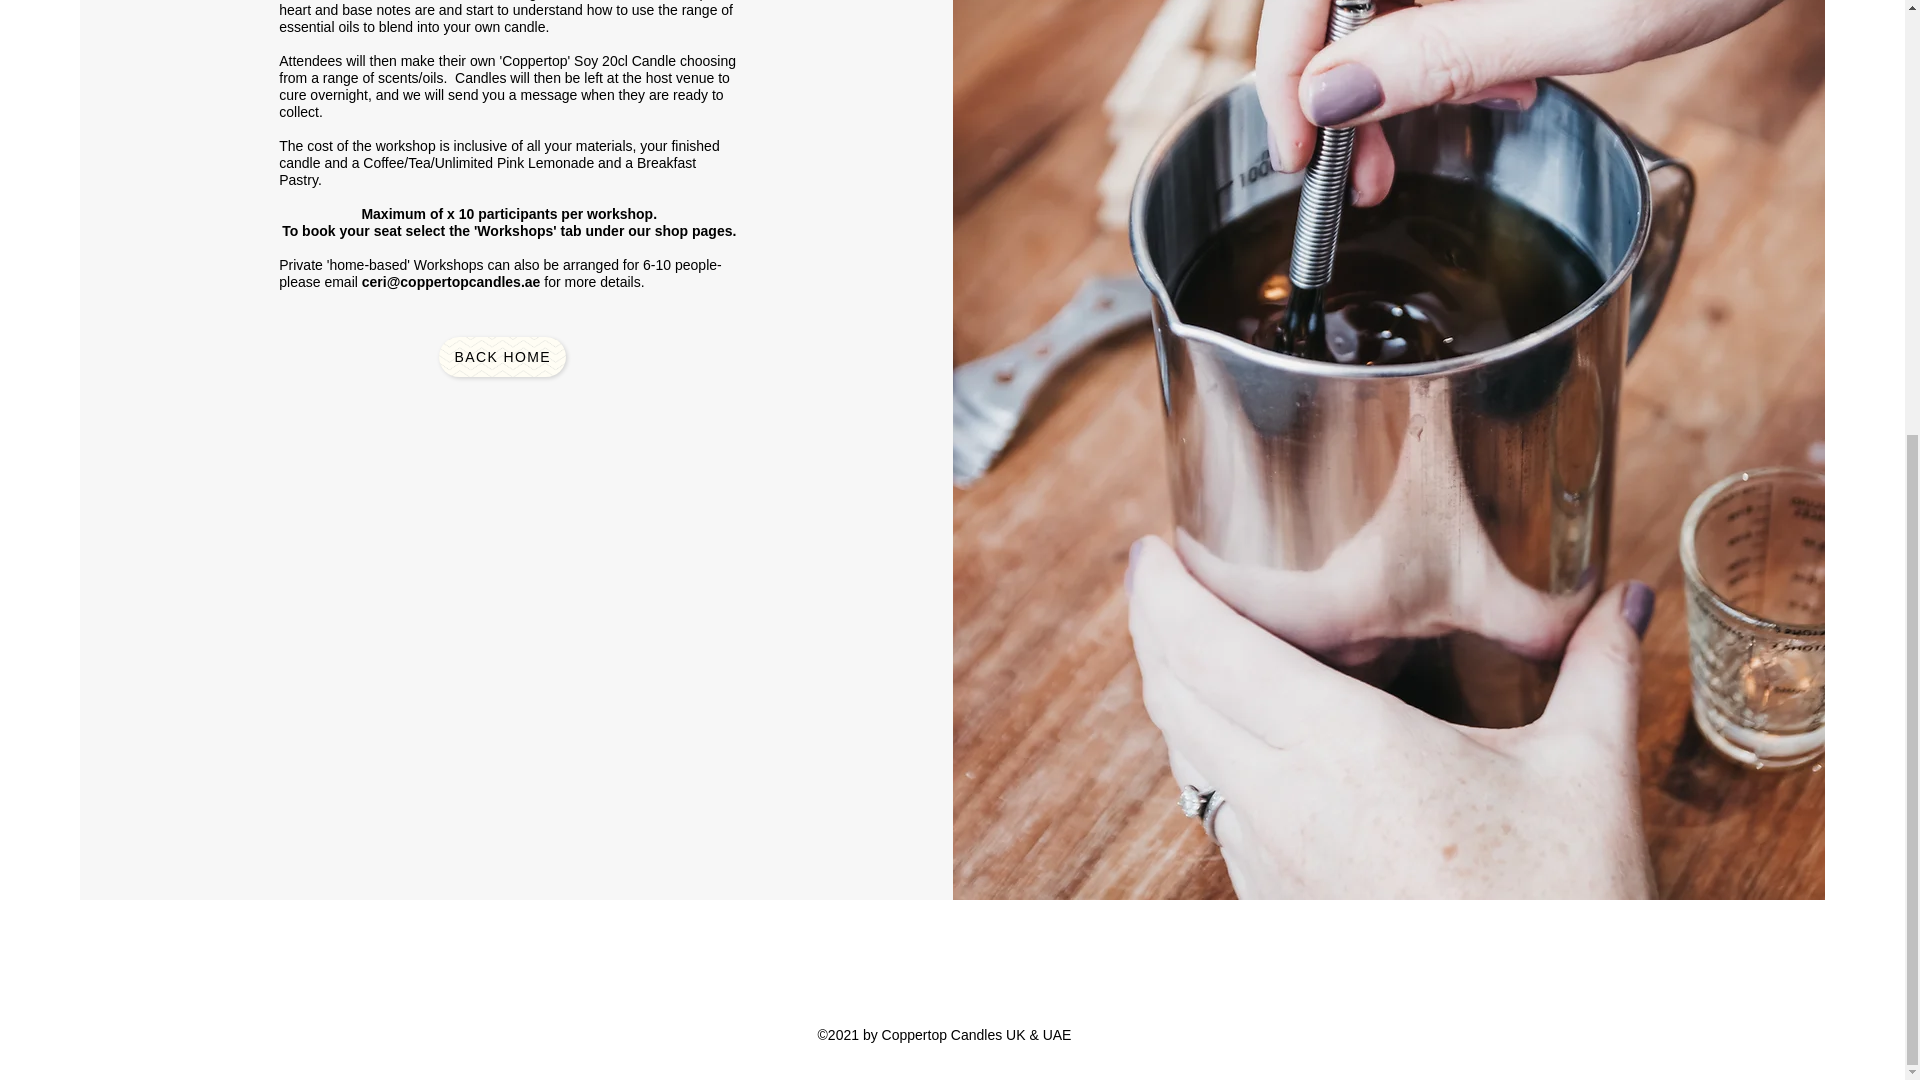 Image resolution: width=1920 pixels, height=1080 pixels. What do you see at coordinates (502, 356) in the screenshot?
I see `BACK HOME` at bounding box center [502, 356].